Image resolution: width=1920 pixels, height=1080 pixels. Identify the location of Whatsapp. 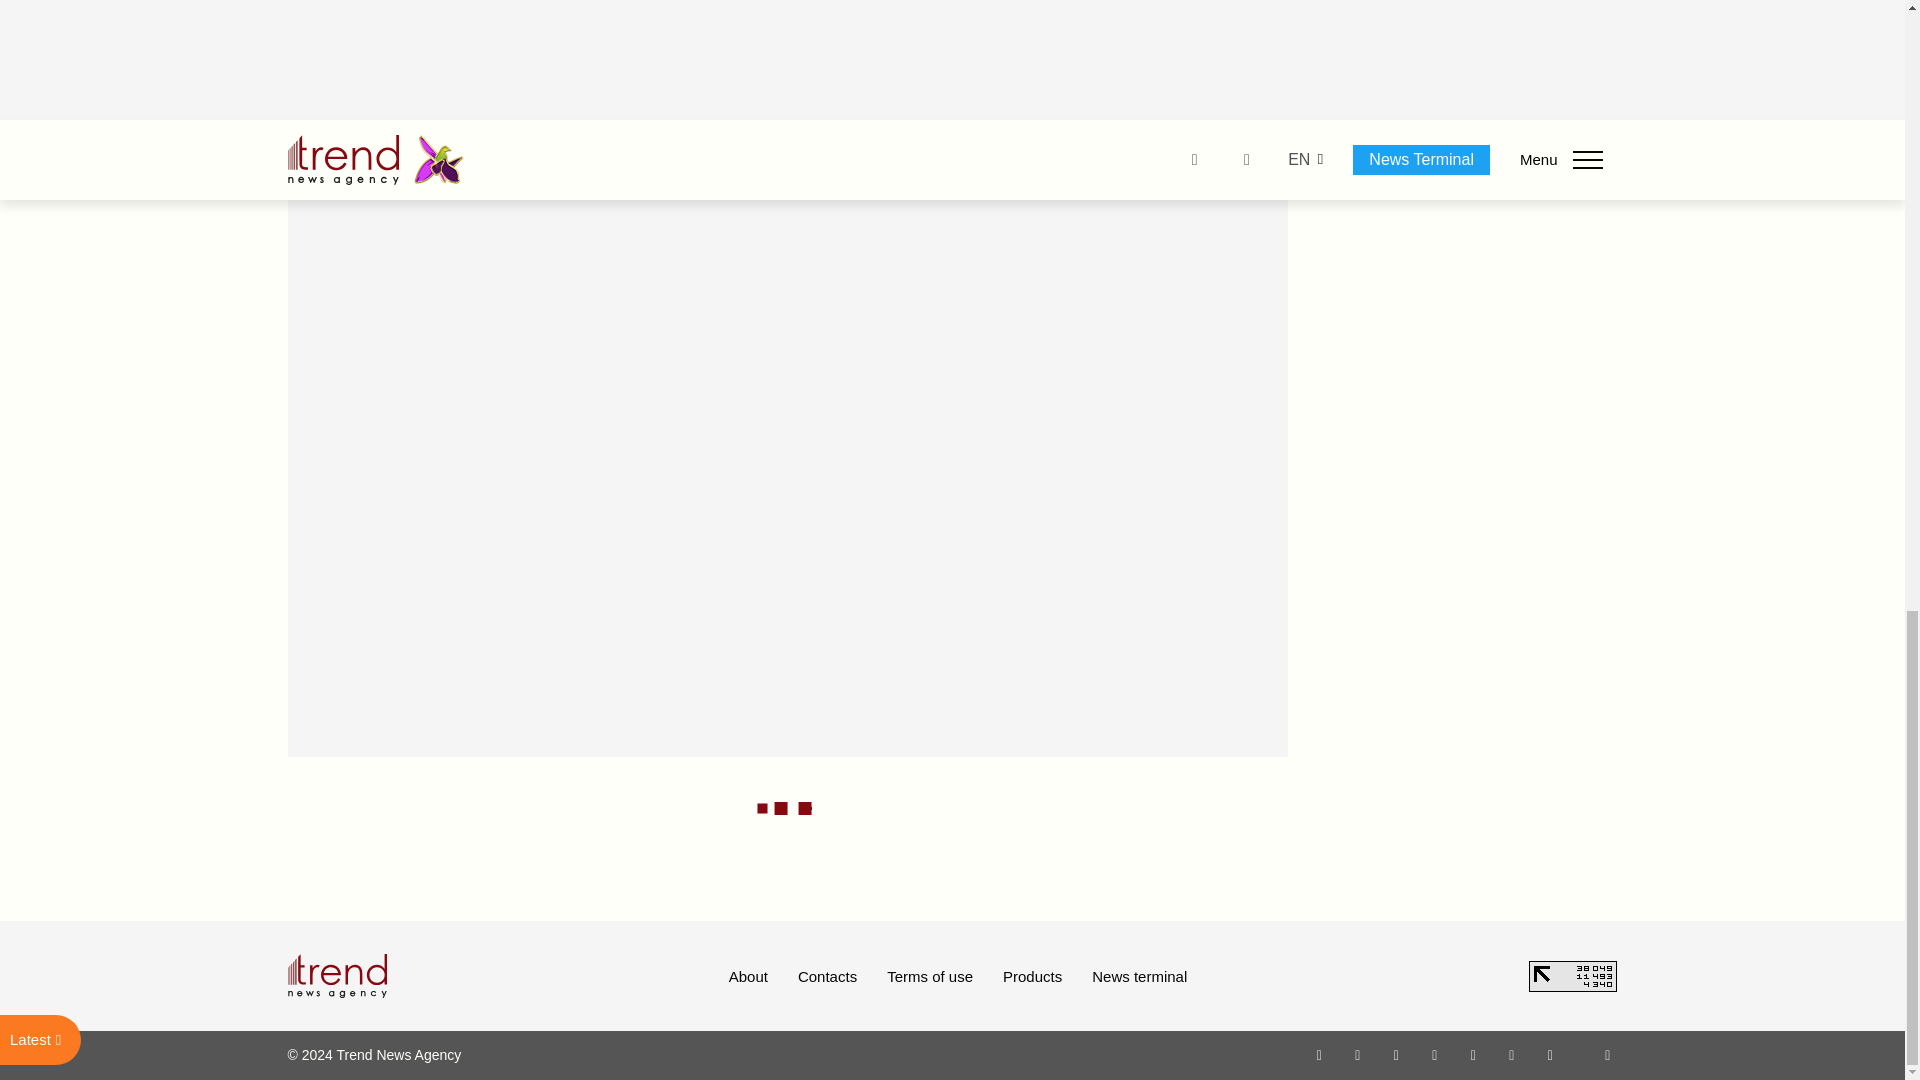
(1320, 1054).